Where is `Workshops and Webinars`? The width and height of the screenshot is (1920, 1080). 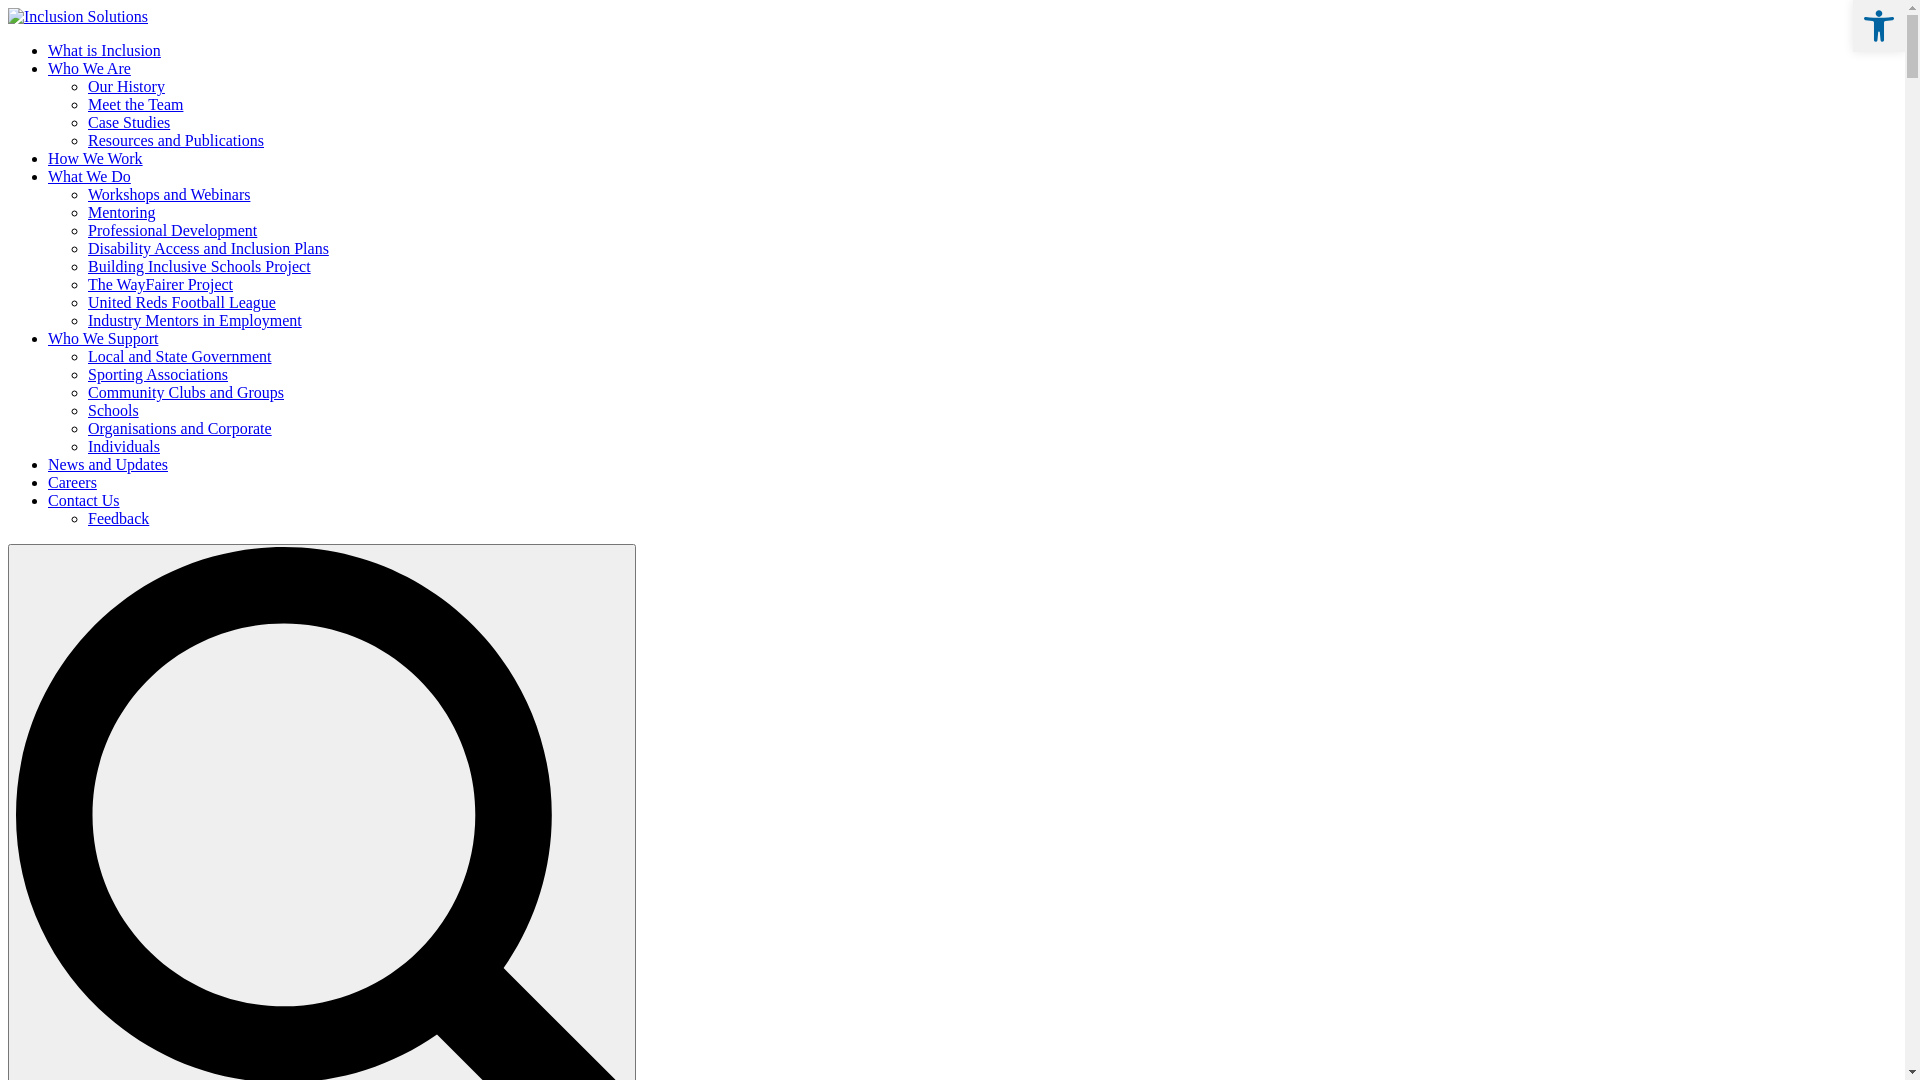
Workshops and Webinars is located at coordinates (169, 194).